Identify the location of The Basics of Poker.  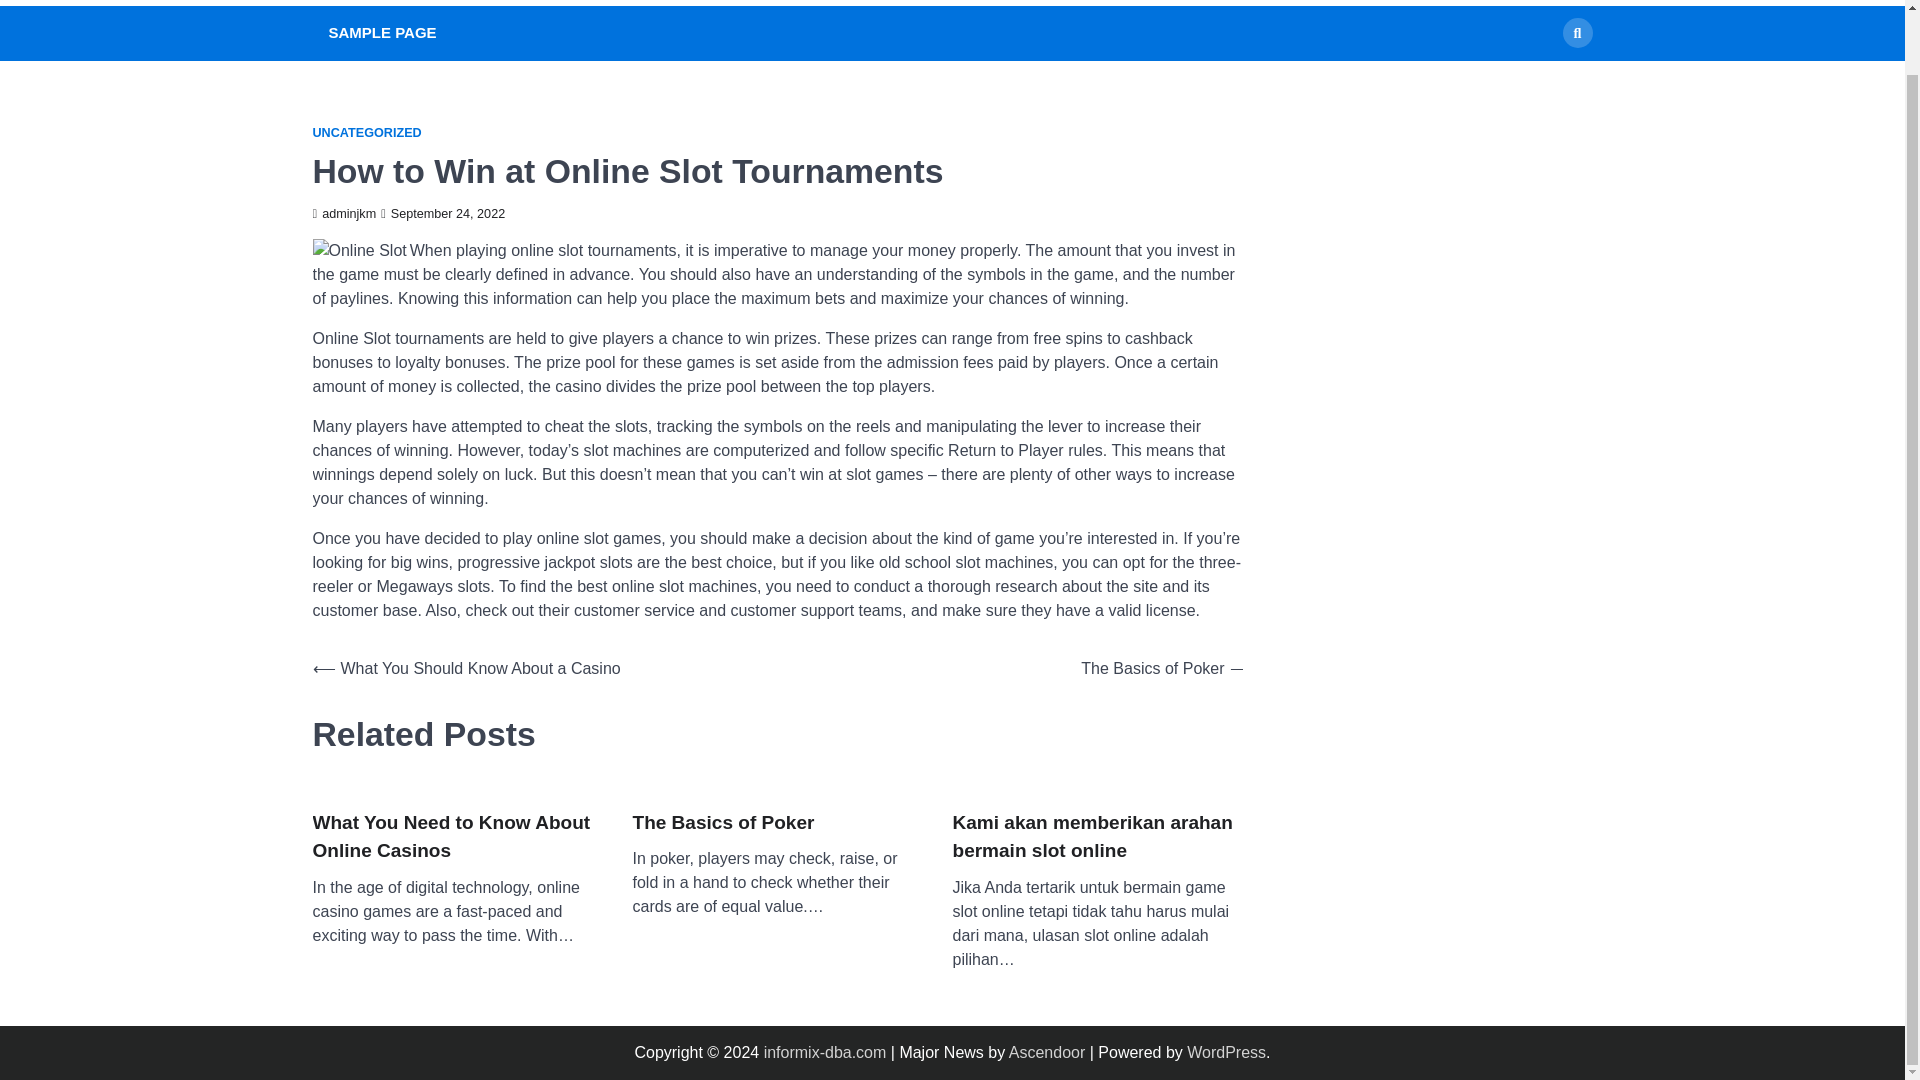
(722, 823).